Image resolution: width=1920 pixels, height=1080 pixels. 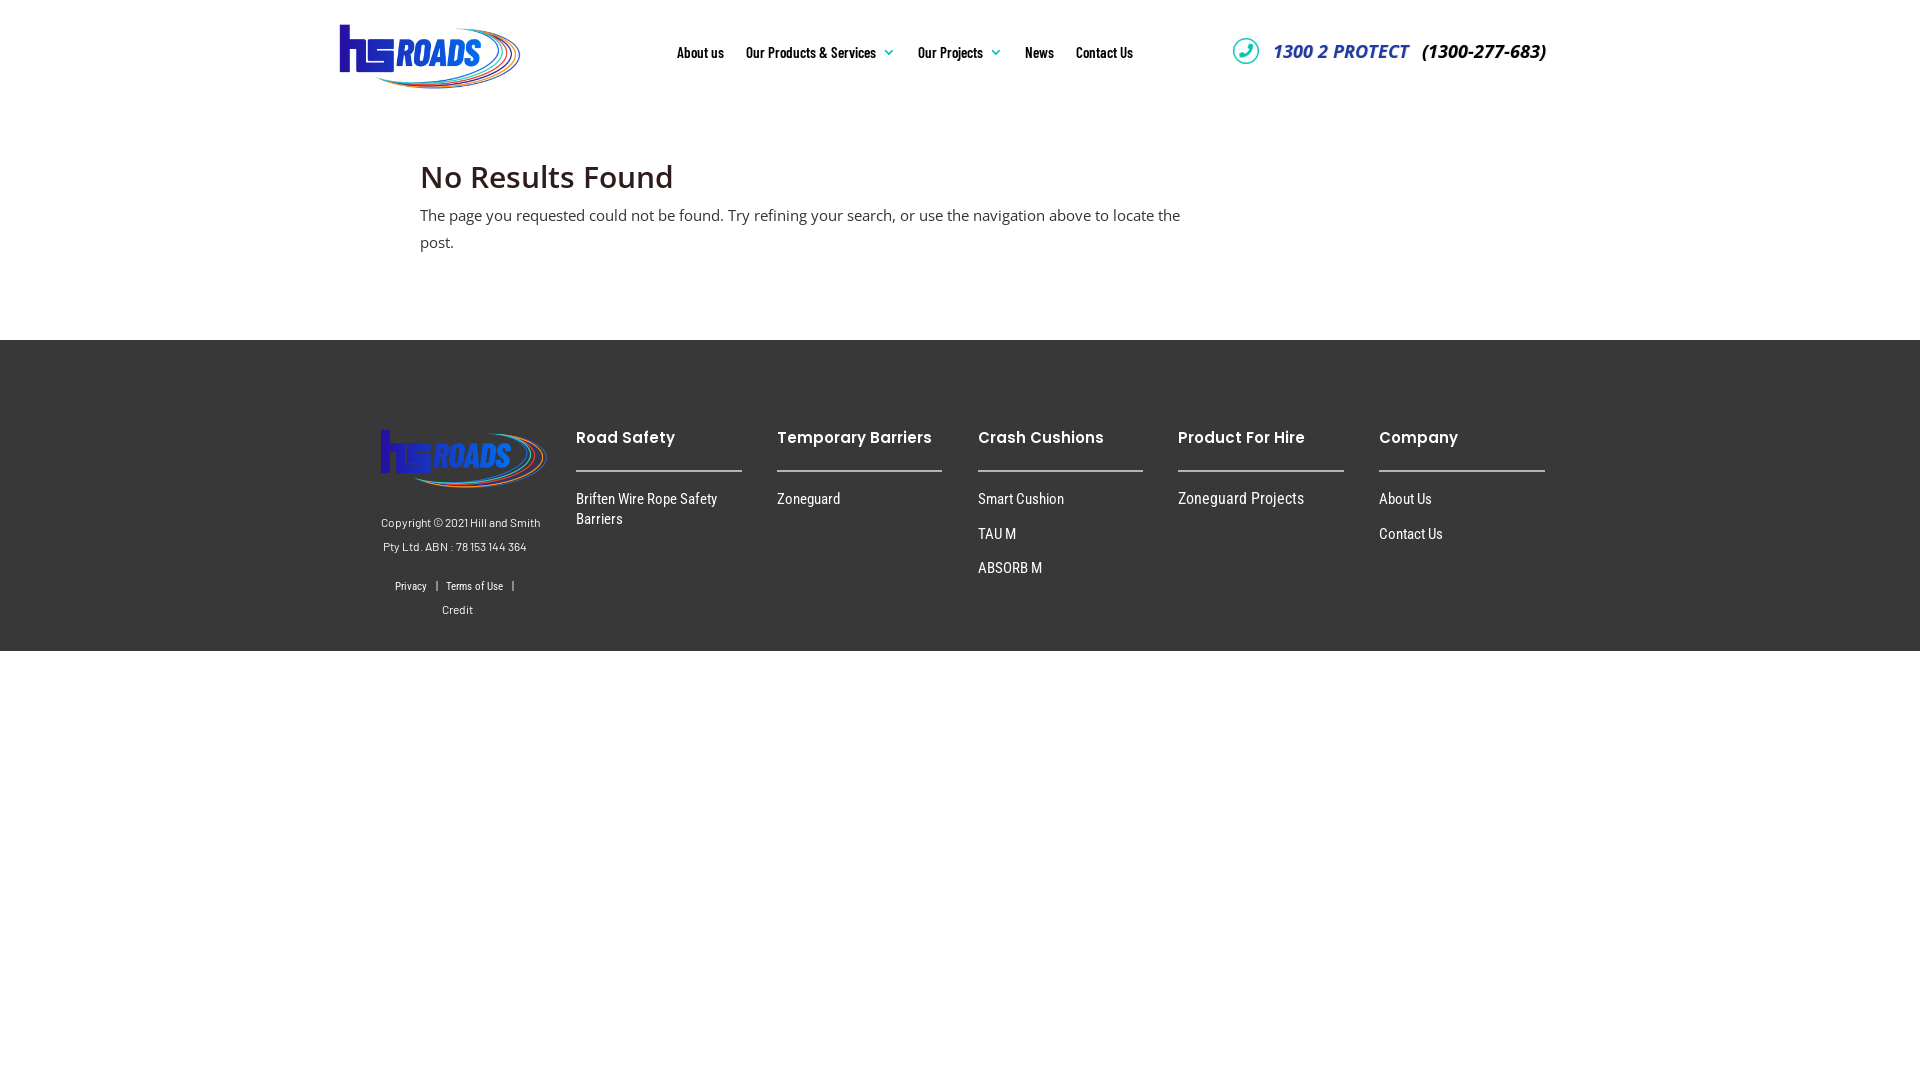 What do you see at coordinates (808, 499) in the screenshot?
I see `Zoneguard` at bounding box center [808, 499].